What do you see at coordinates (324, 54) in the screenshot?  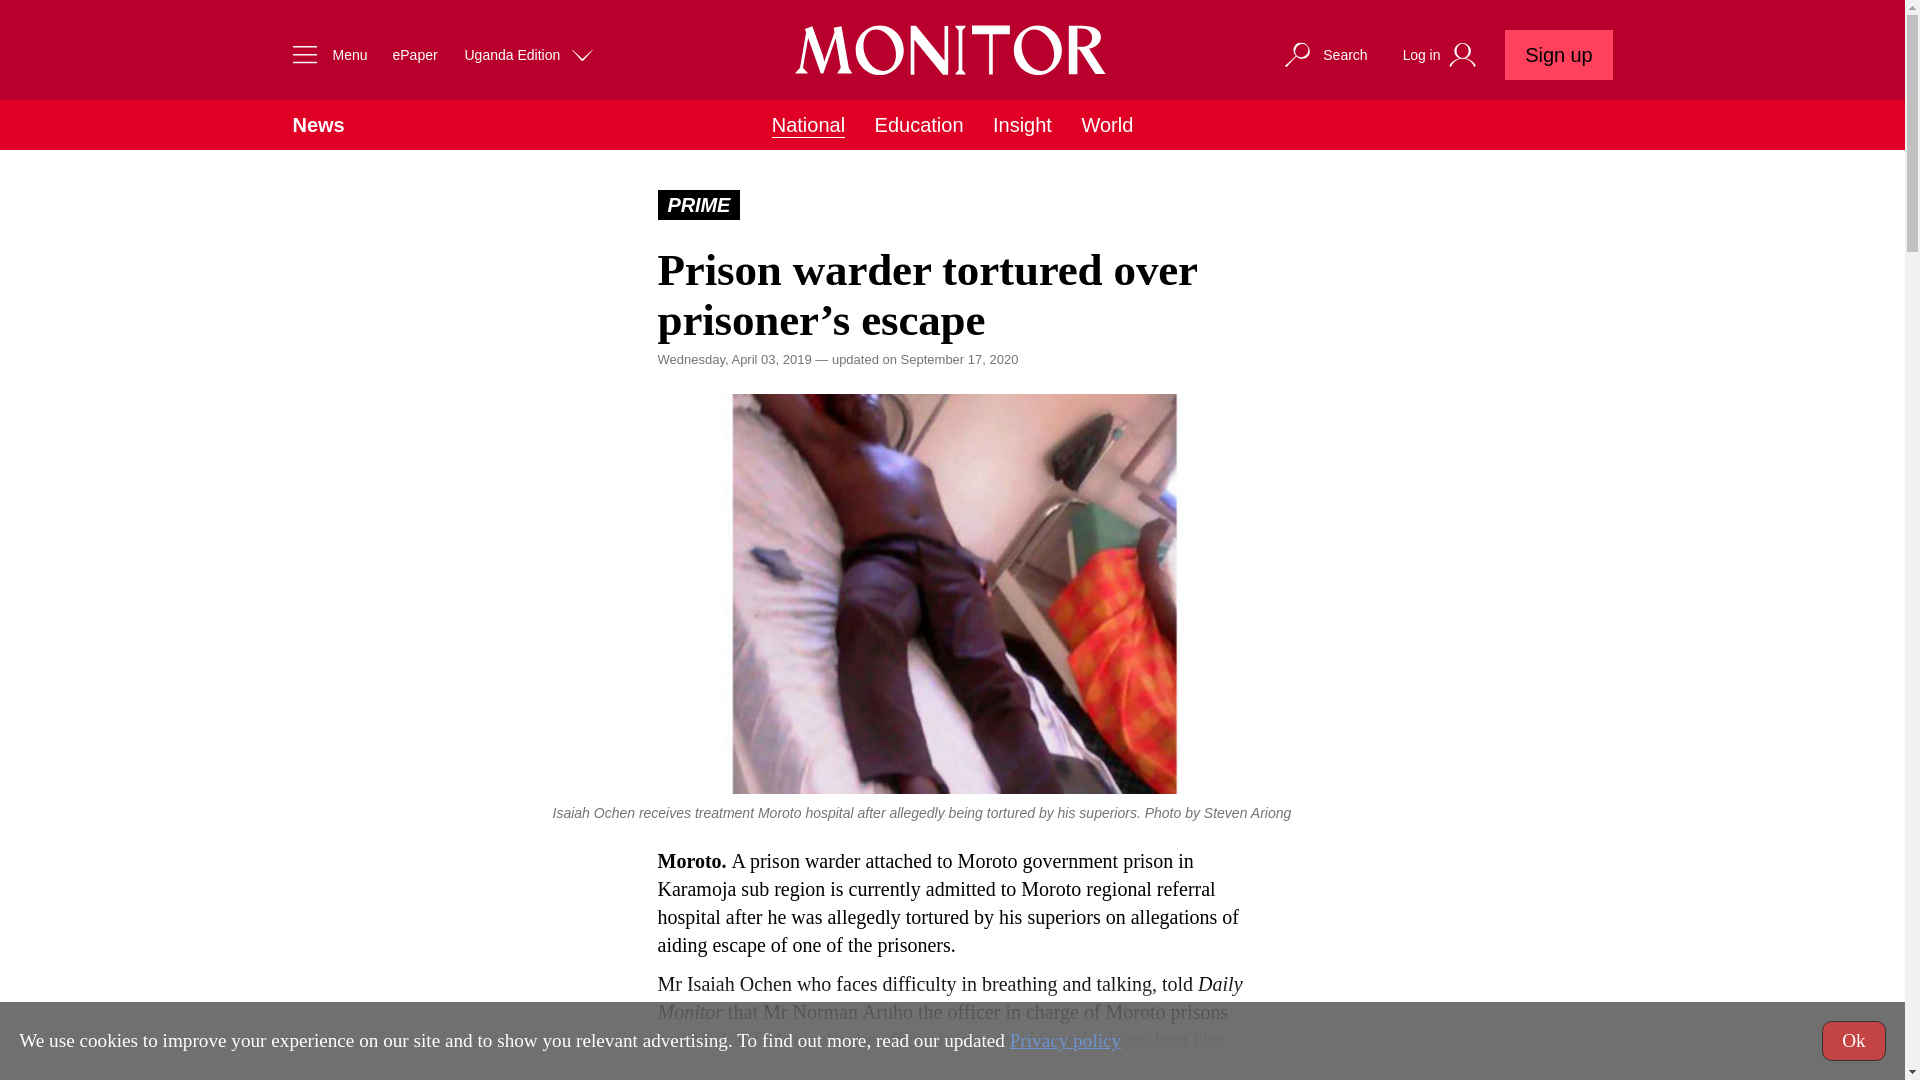 I see `Menu` at bounding box center [324, 54].